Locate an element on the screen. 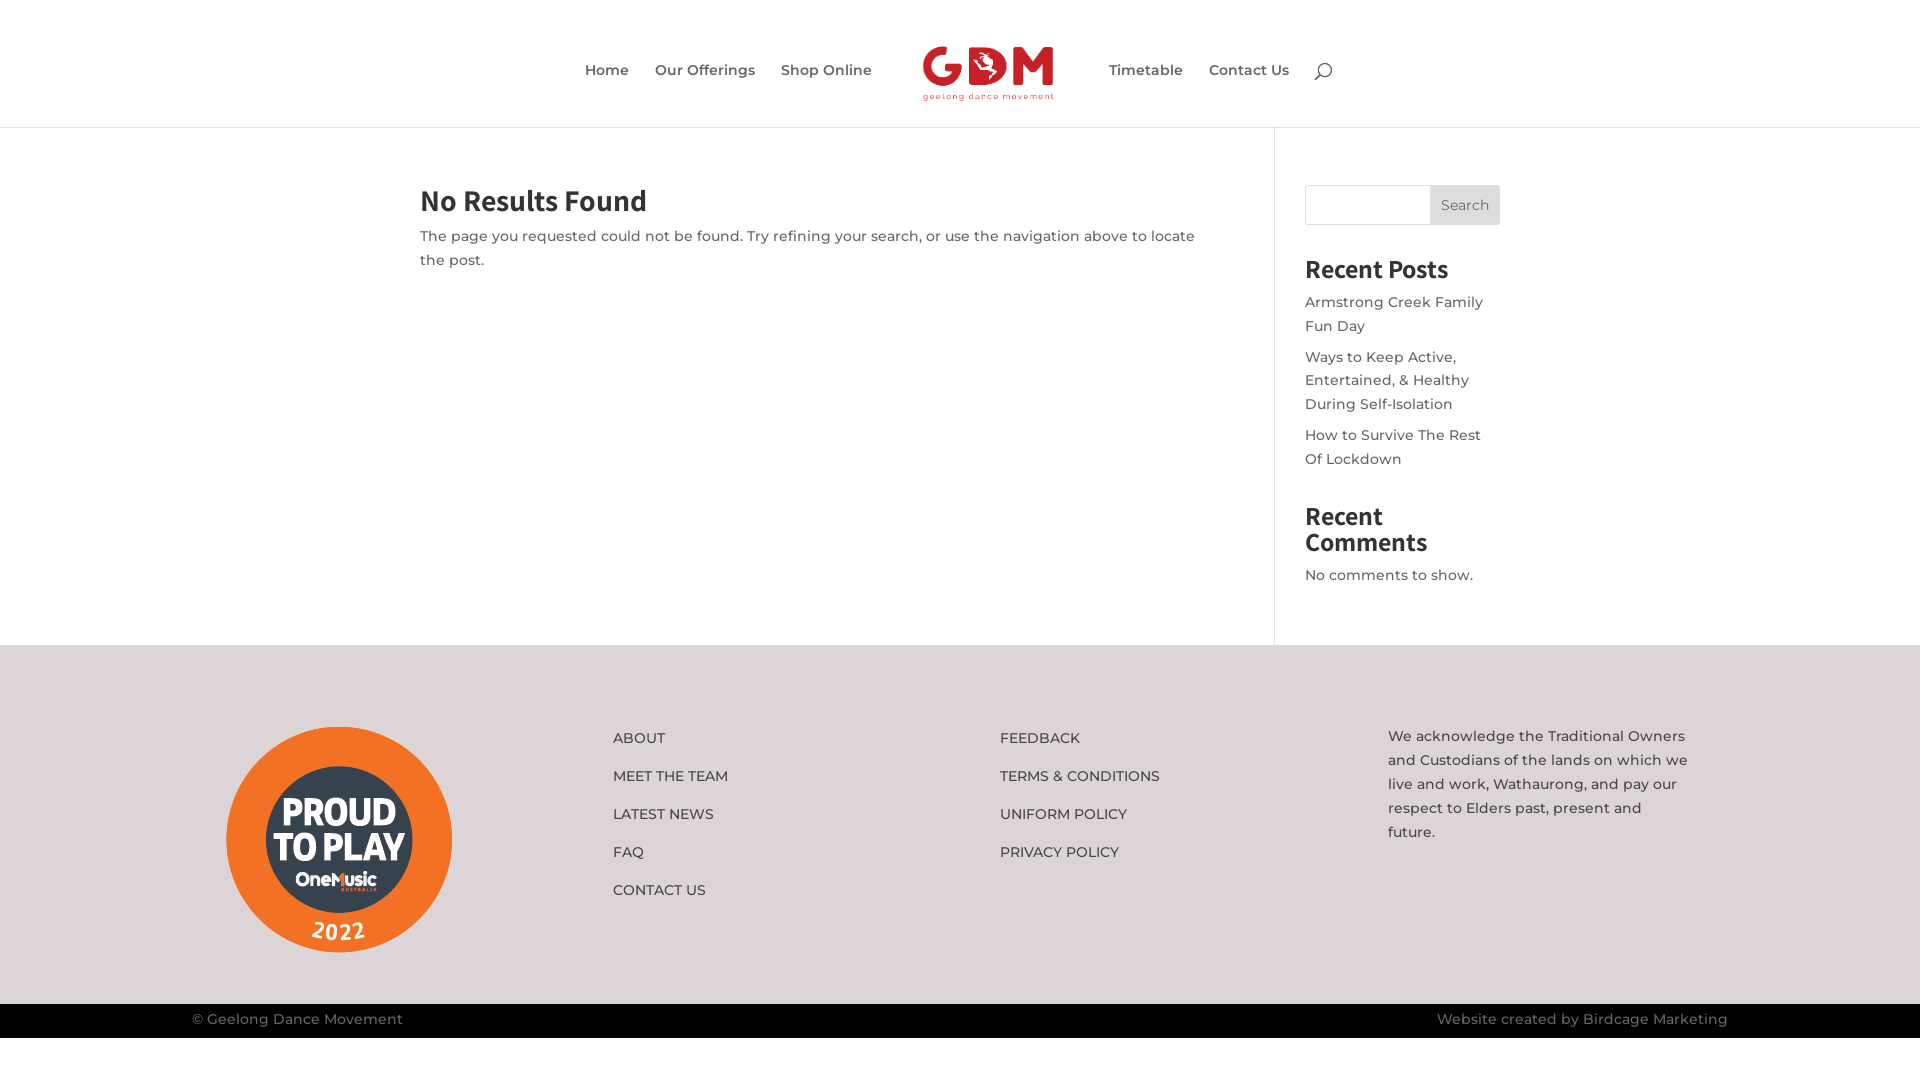  Timetable is located at coordinates (1146, 95).